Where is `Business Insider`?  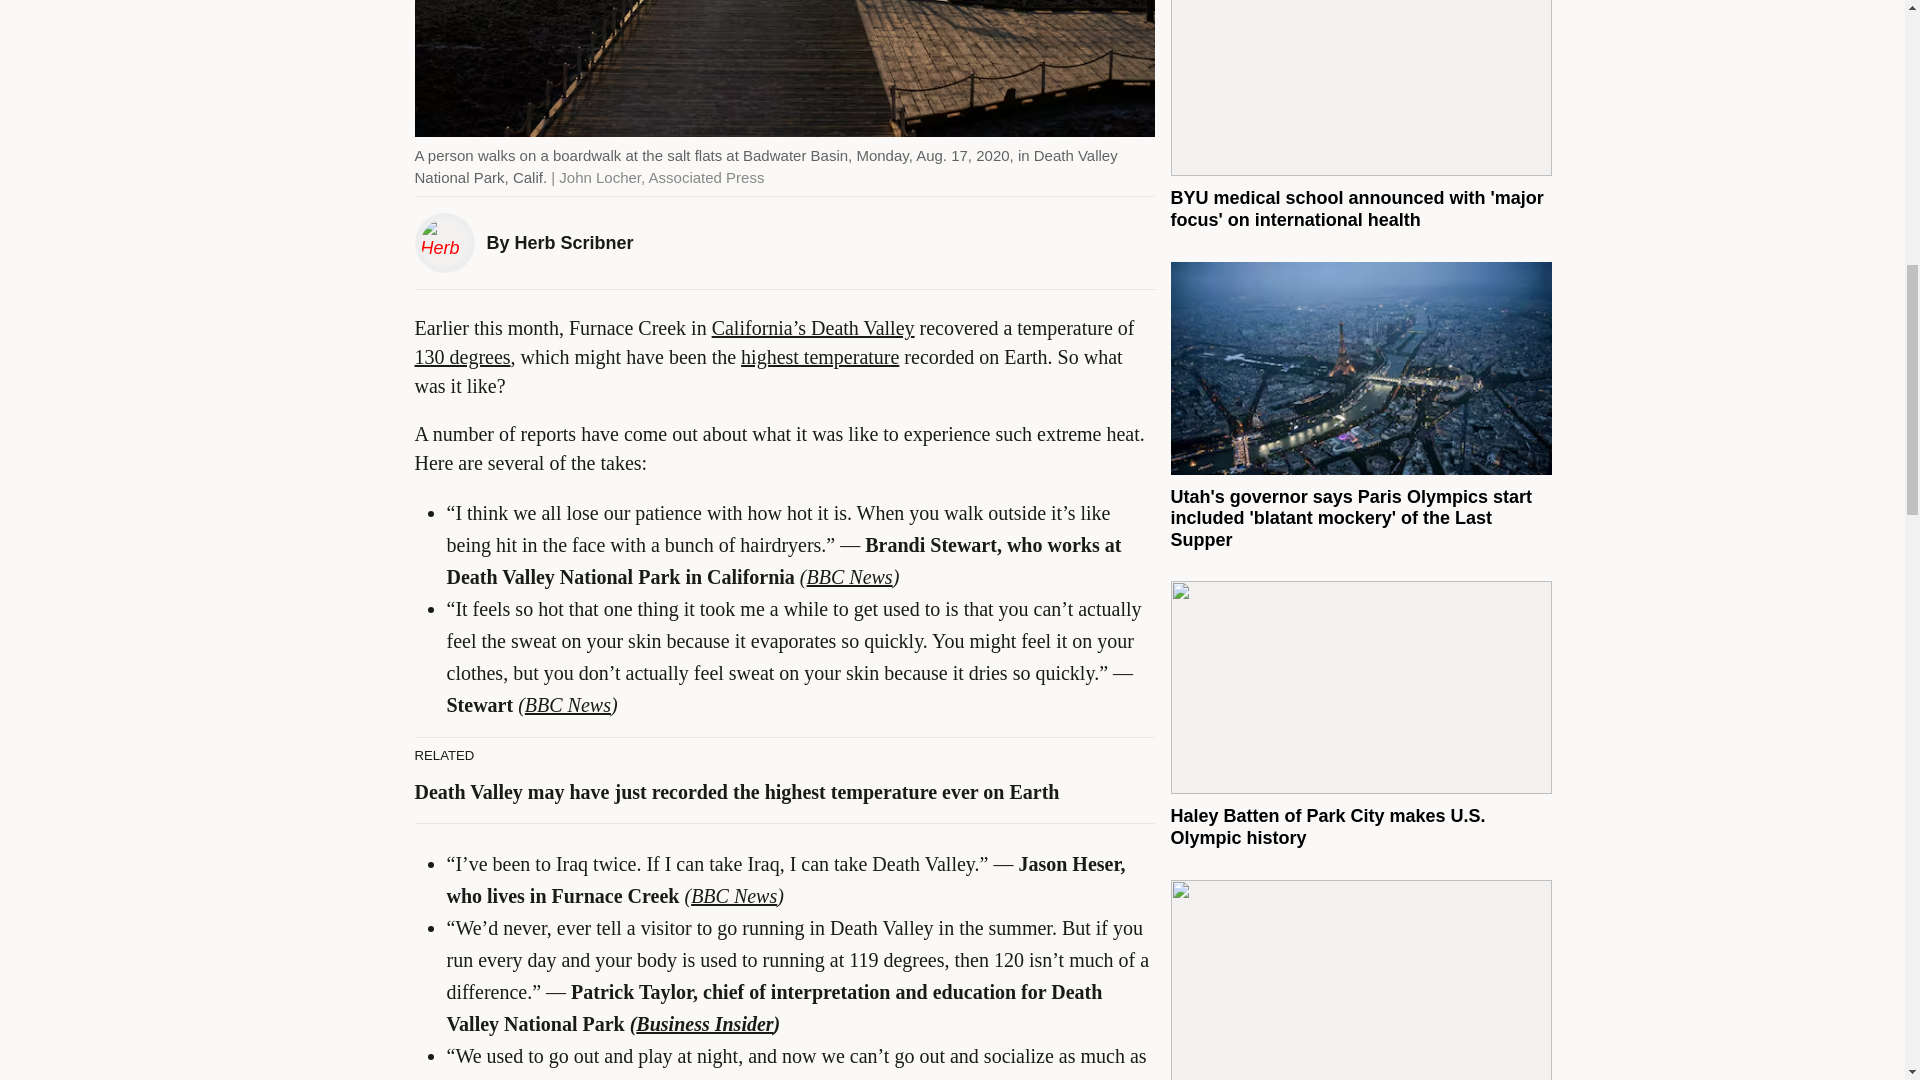 Business Insider is located at coordinates (704, 1024).